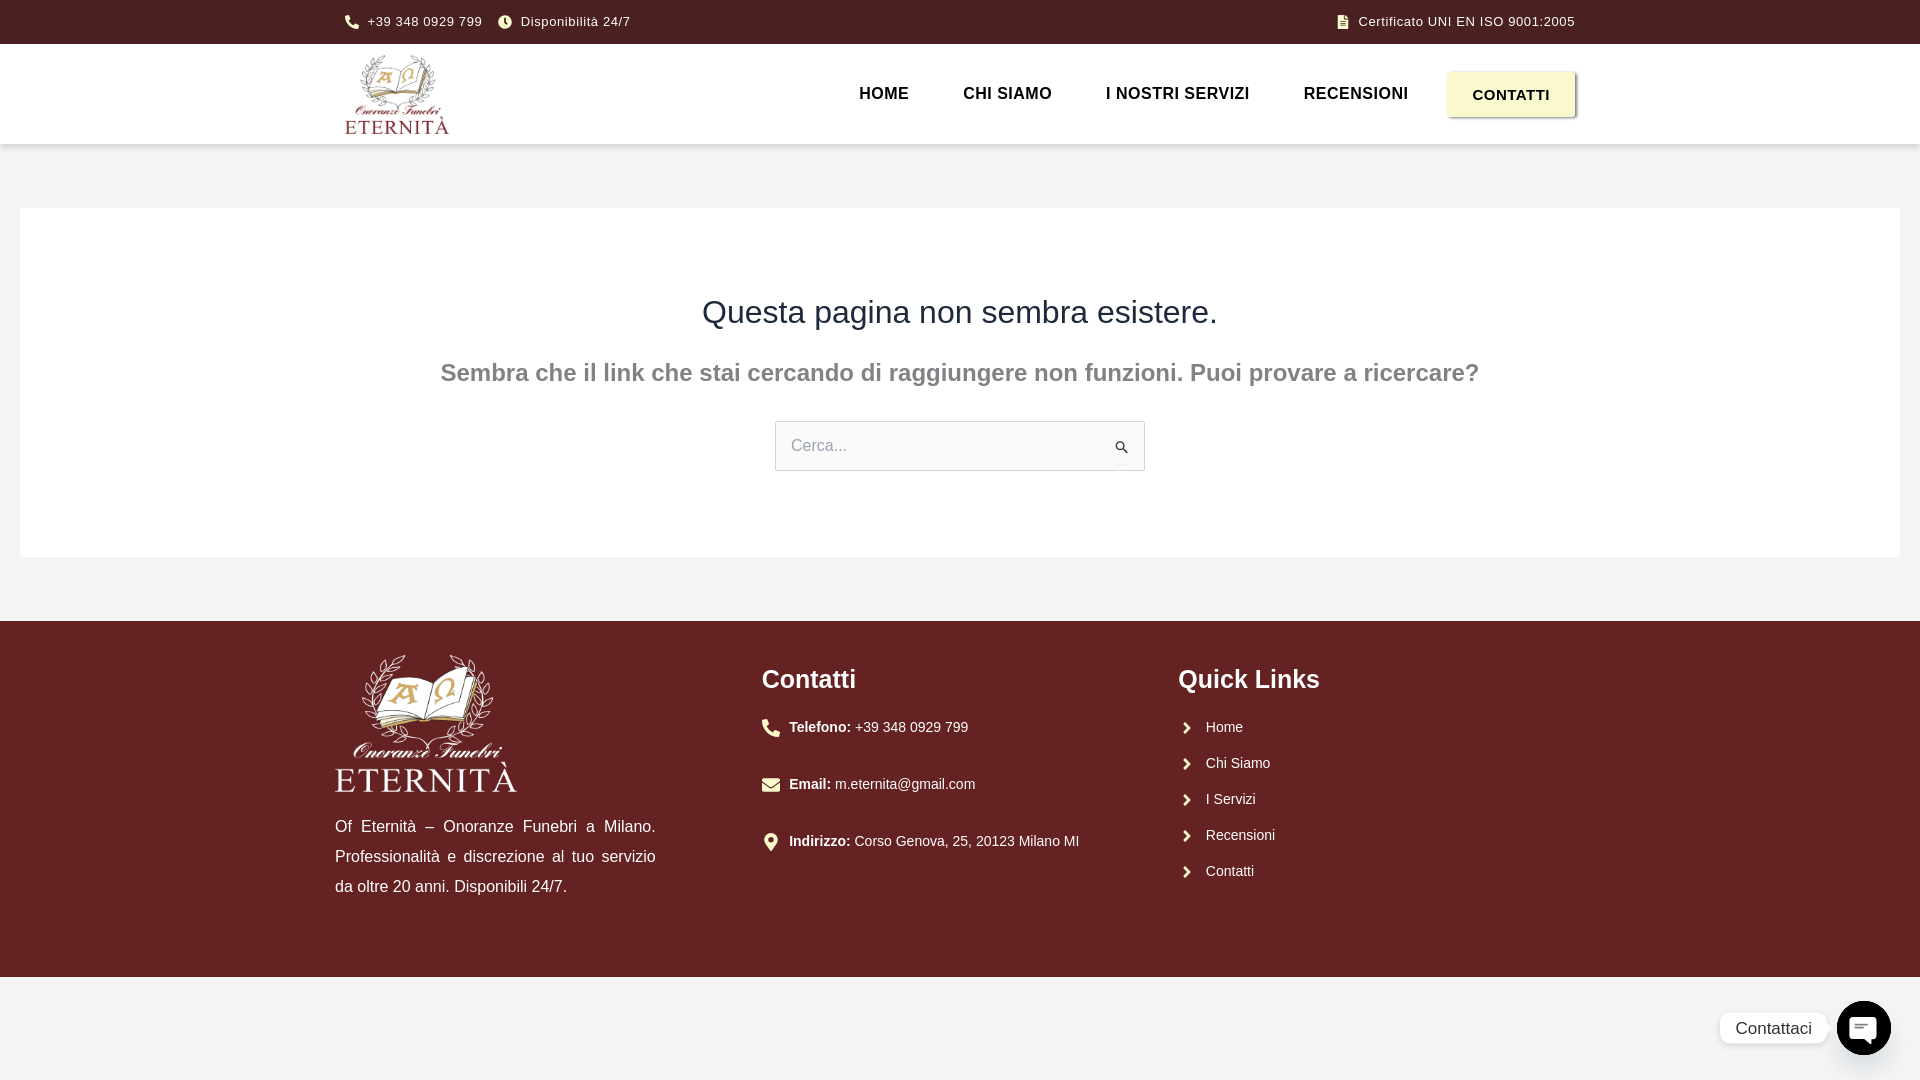 The height and width of the screenshot is (1080, 1920). I want to click on CHI SIAMO, so click(1008, 94).